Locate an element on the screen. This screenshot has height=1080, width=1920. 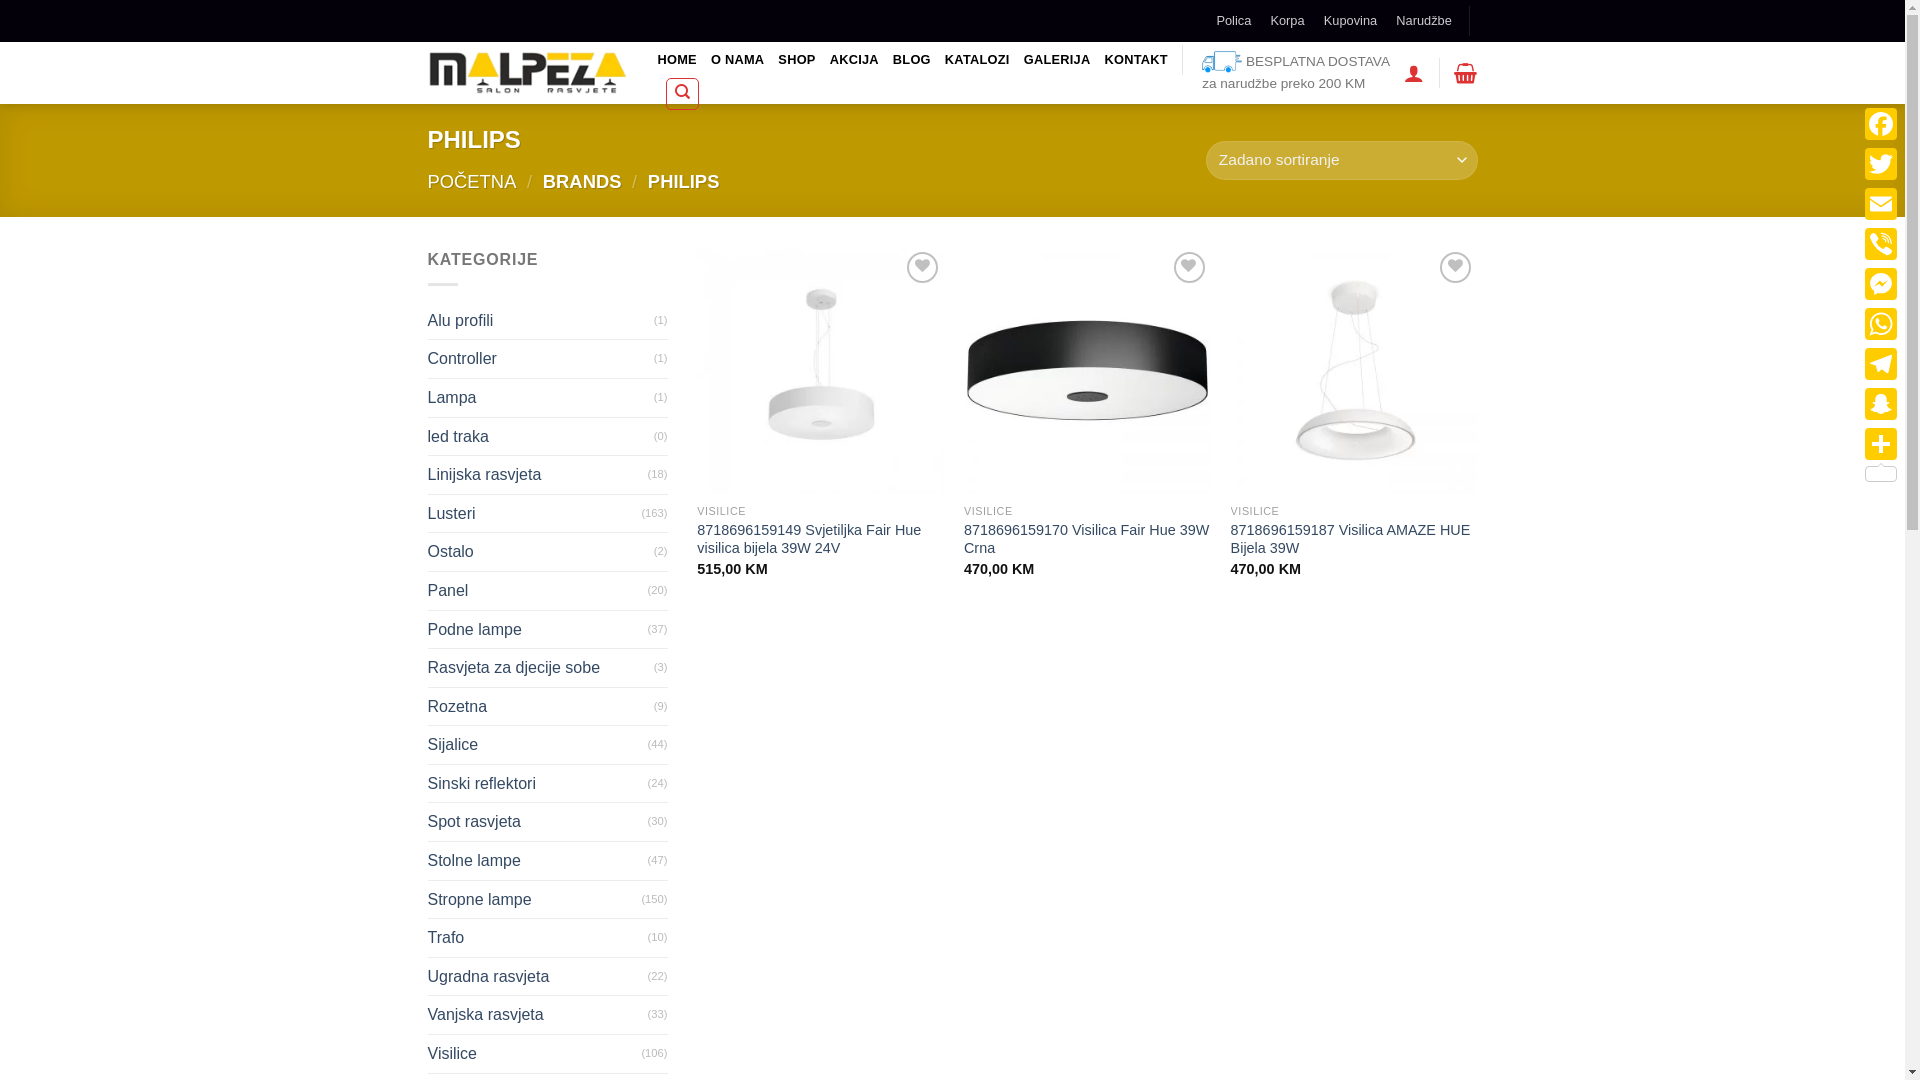
SHOP is located at coordinates (796, 60).